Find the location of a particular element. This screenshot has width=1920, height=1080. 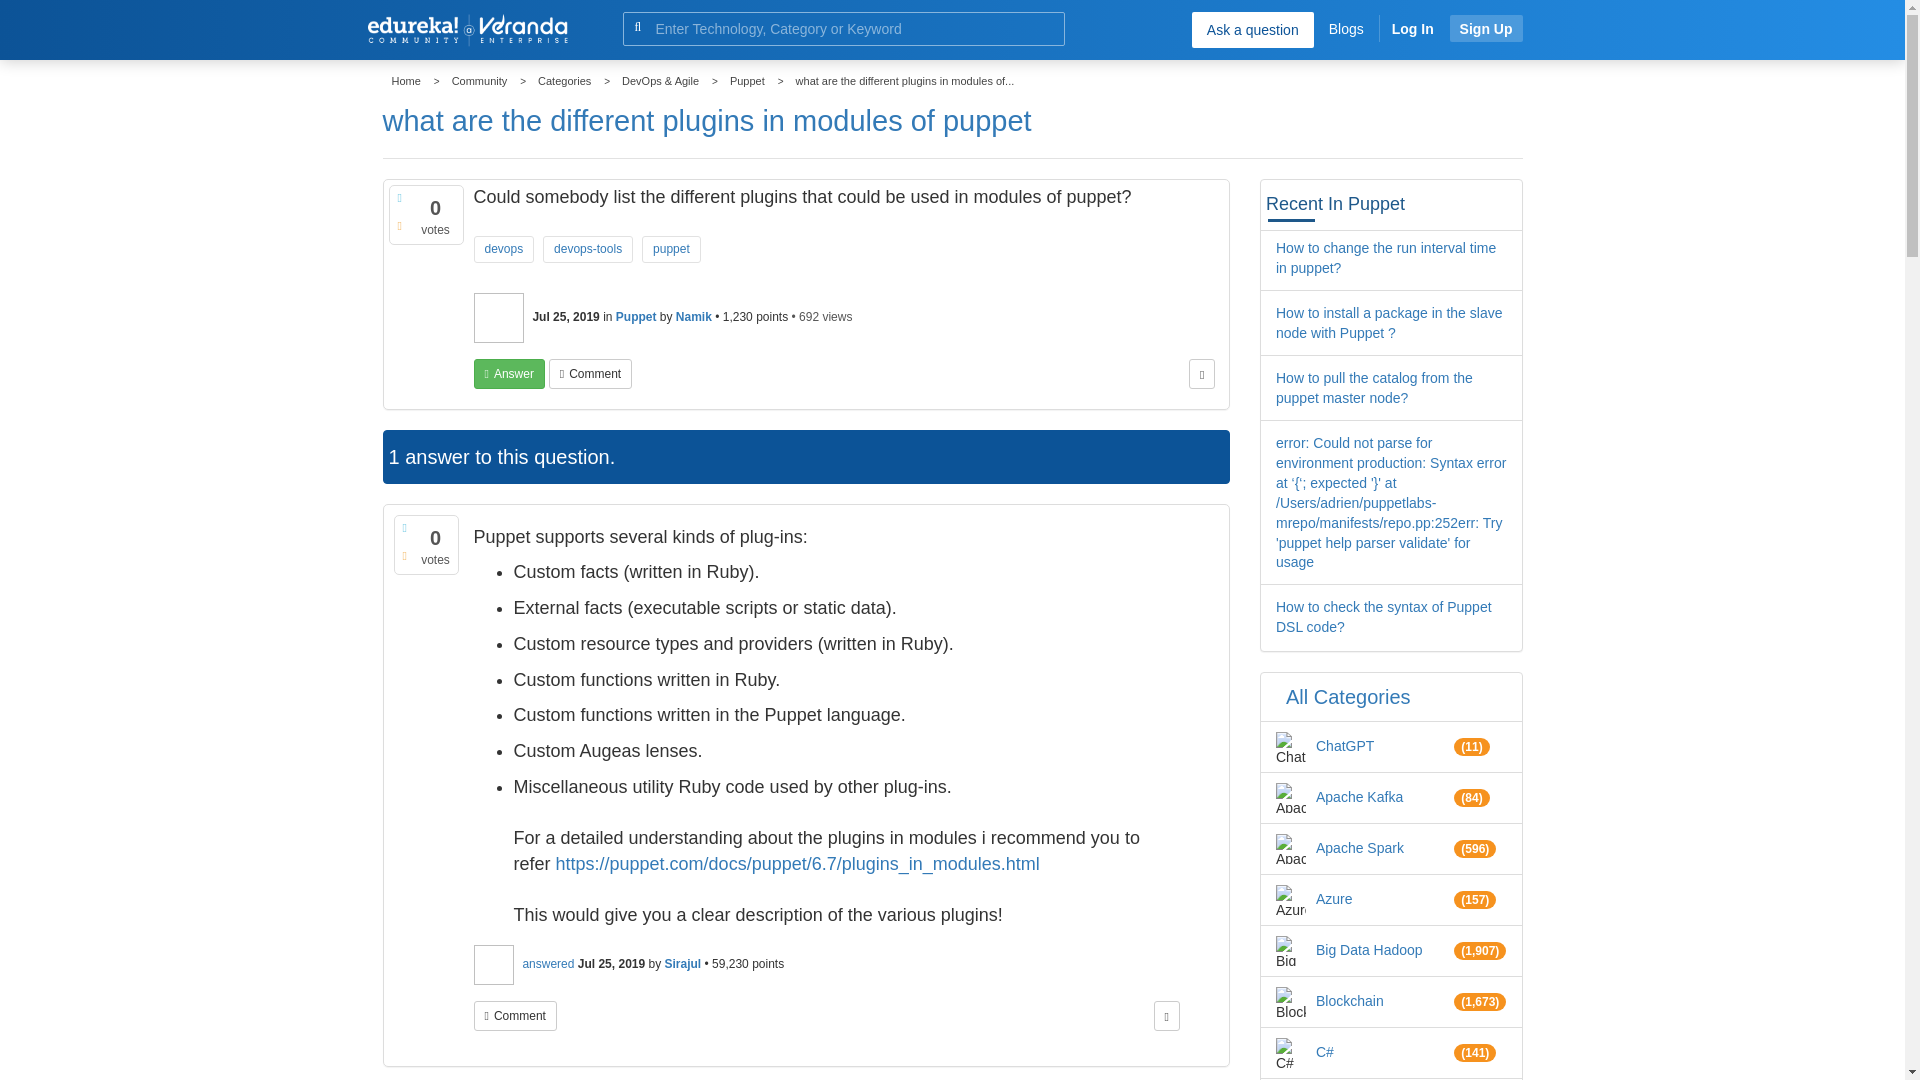

Ask a question is located at coordinates (1252, 29).